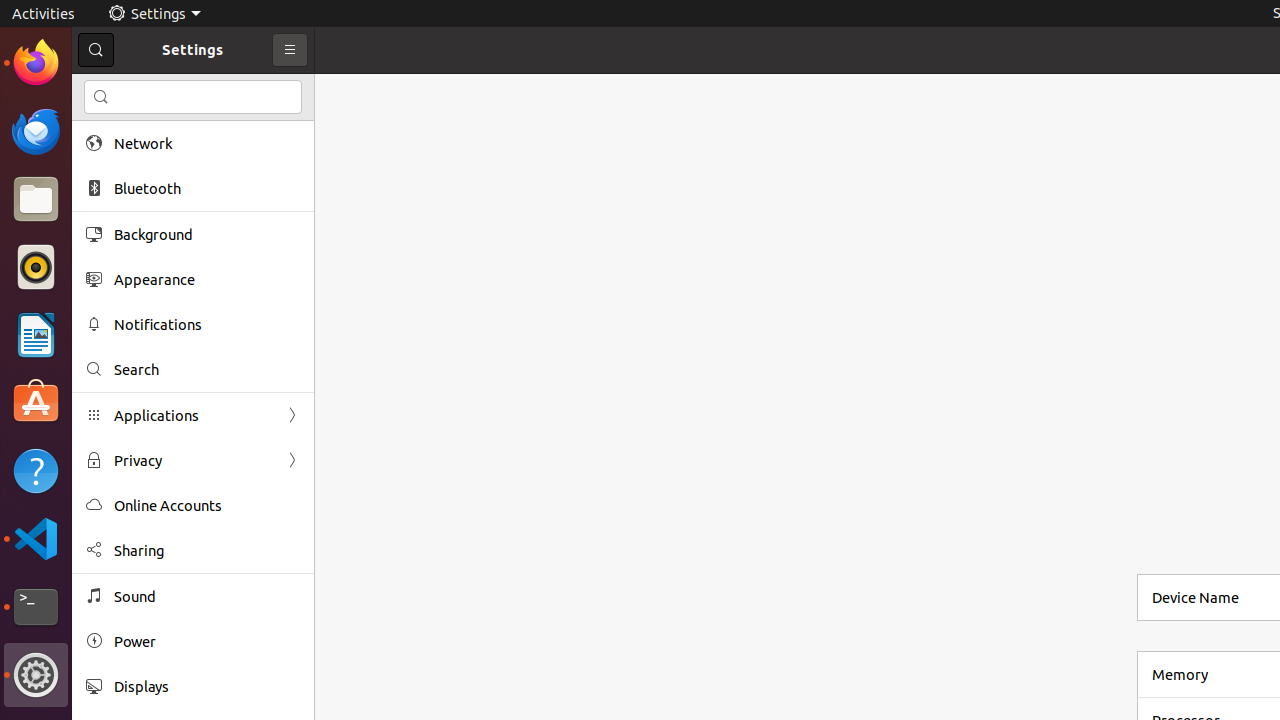 This screenshot has width=1280, height=720. I want to click on li.txt, so click(259, 89).